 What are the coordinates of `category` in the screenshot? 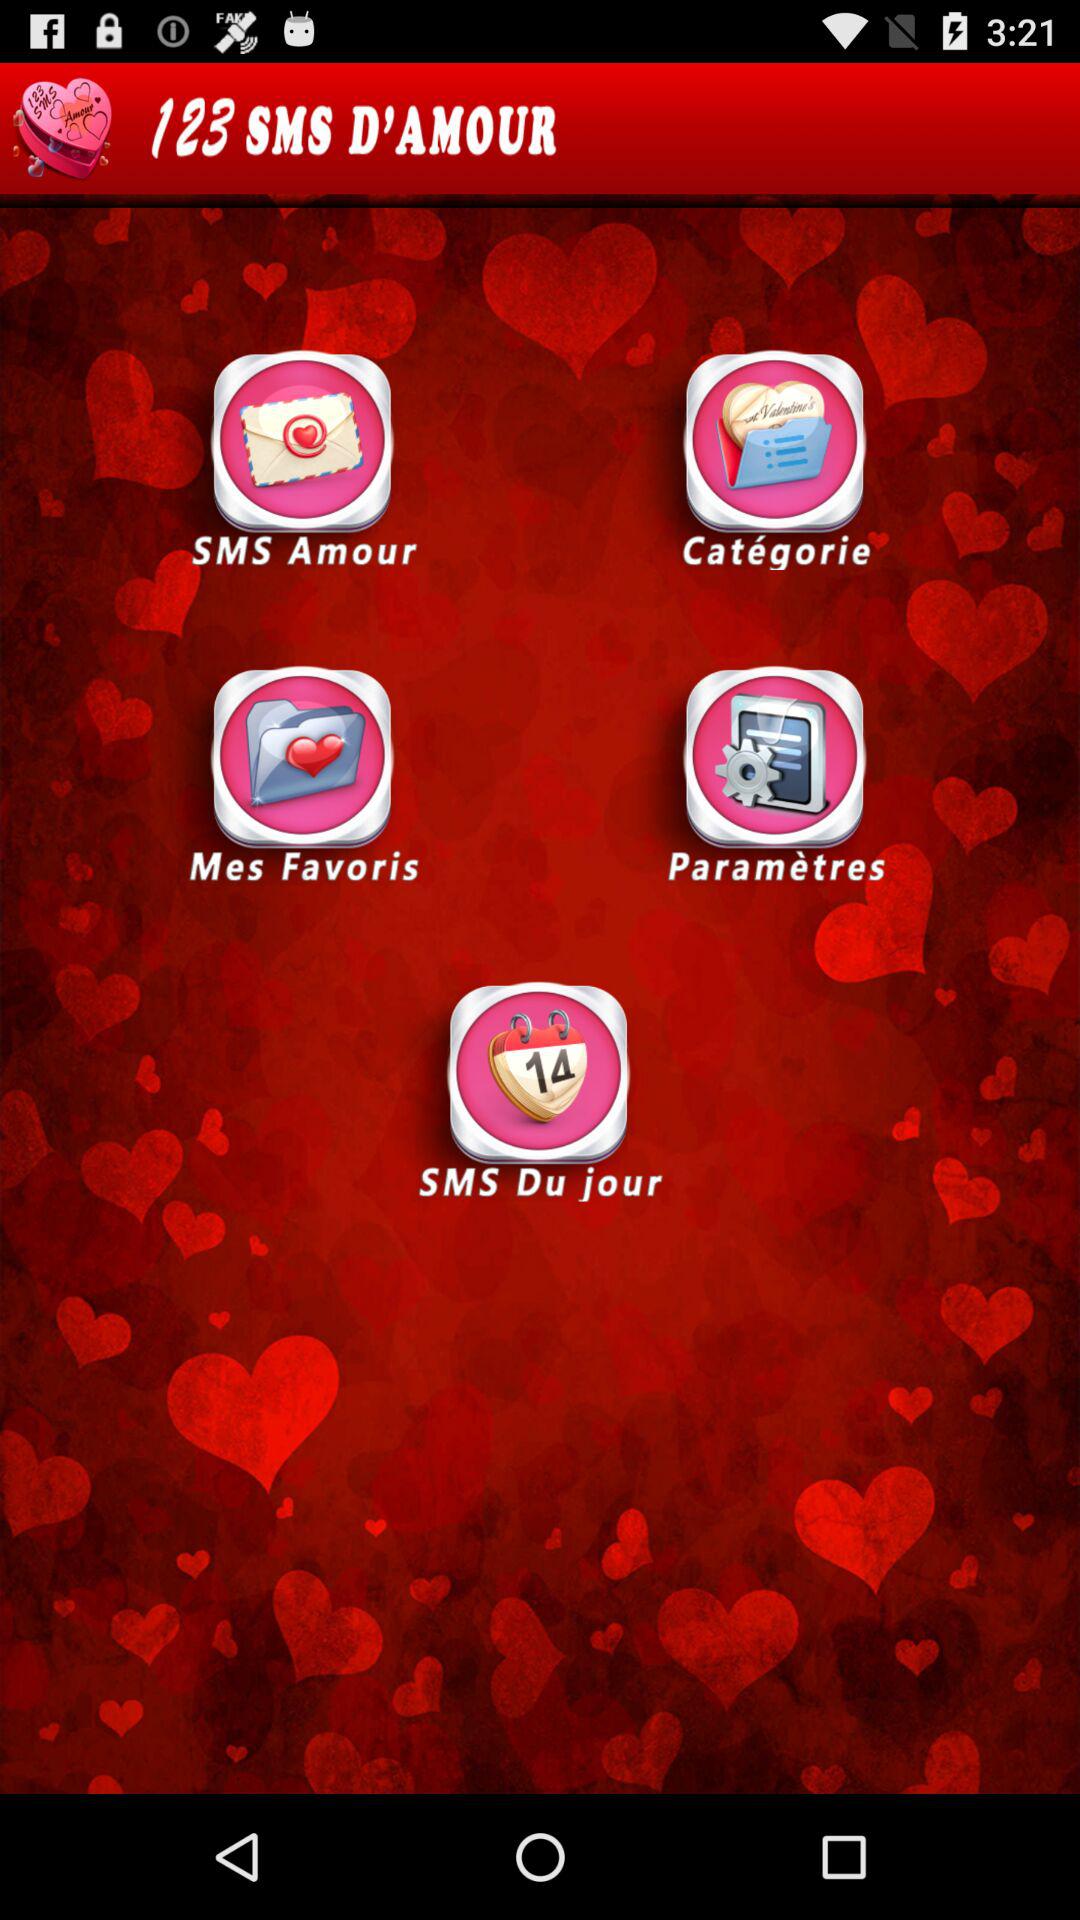 It's located at (776, 458).